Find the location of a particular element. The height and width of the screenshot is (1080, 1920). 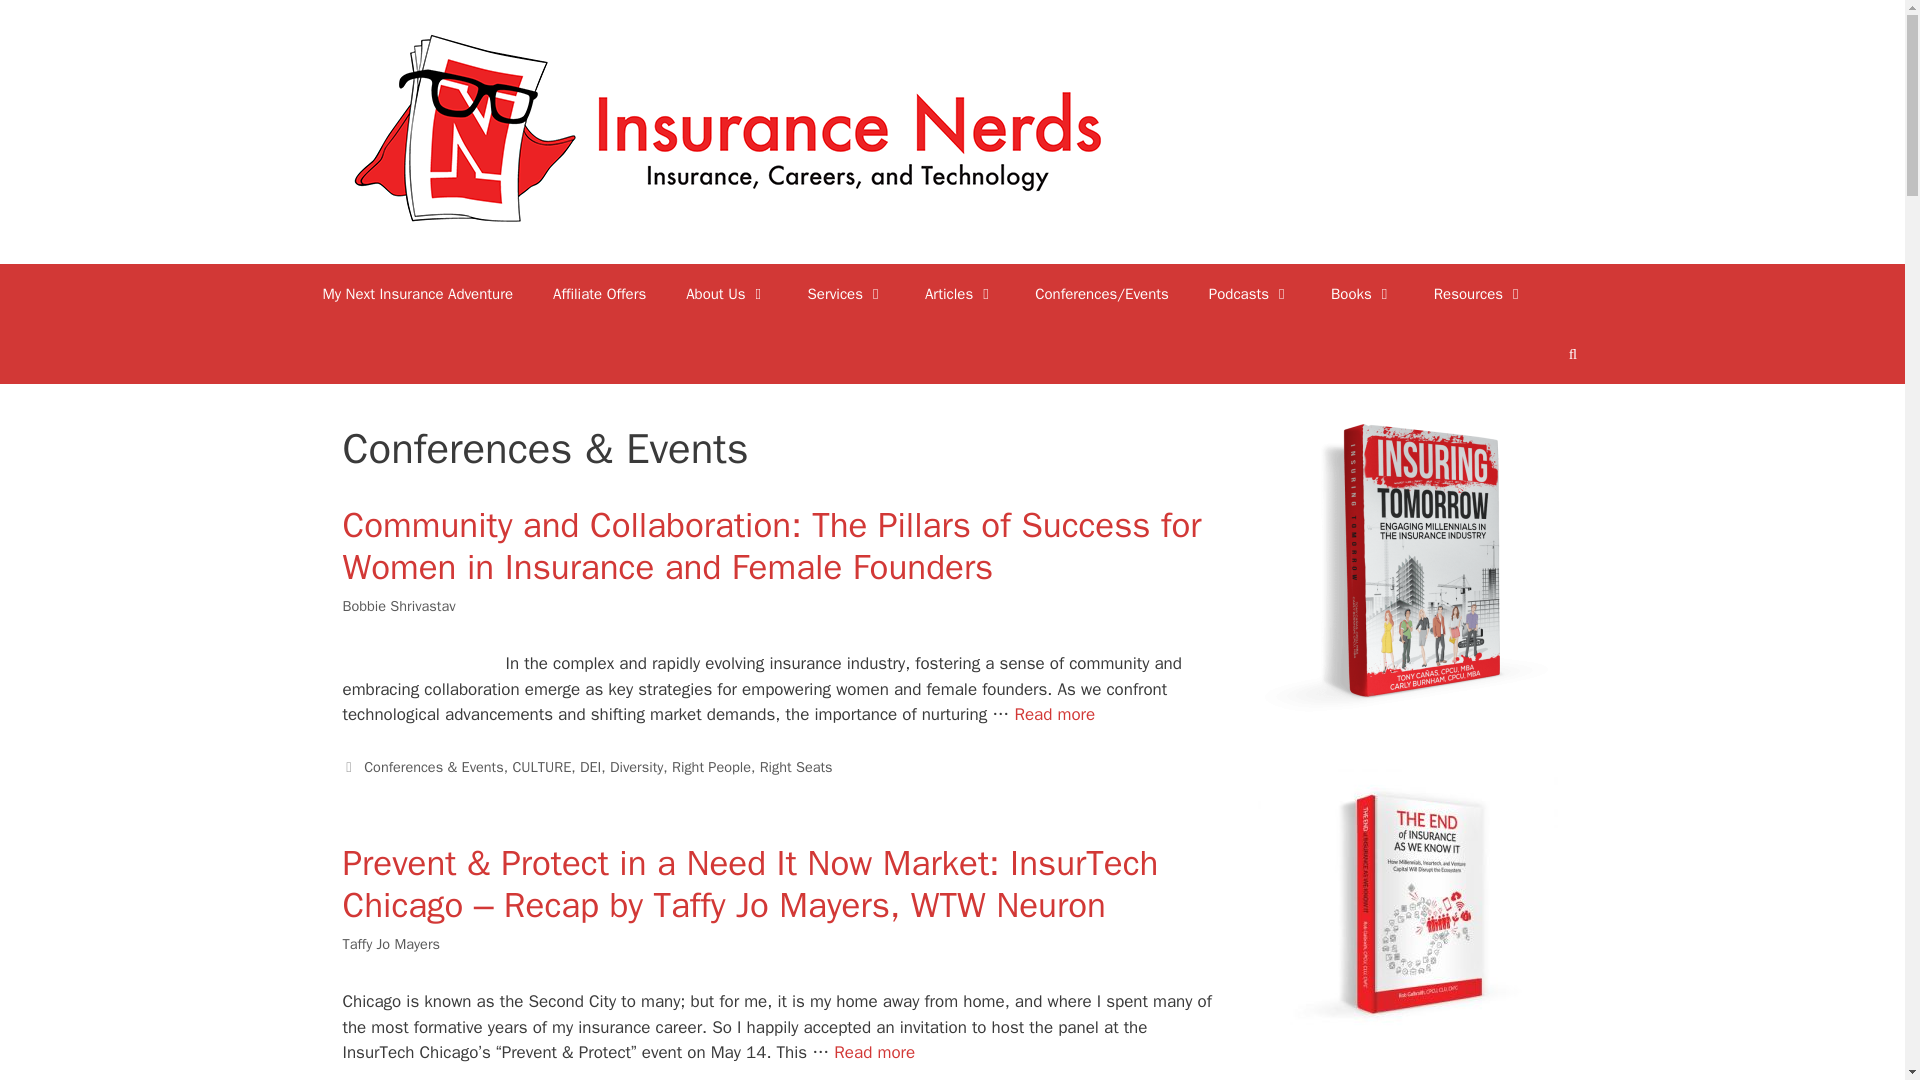

About Us is located at coordinates (726, 294).